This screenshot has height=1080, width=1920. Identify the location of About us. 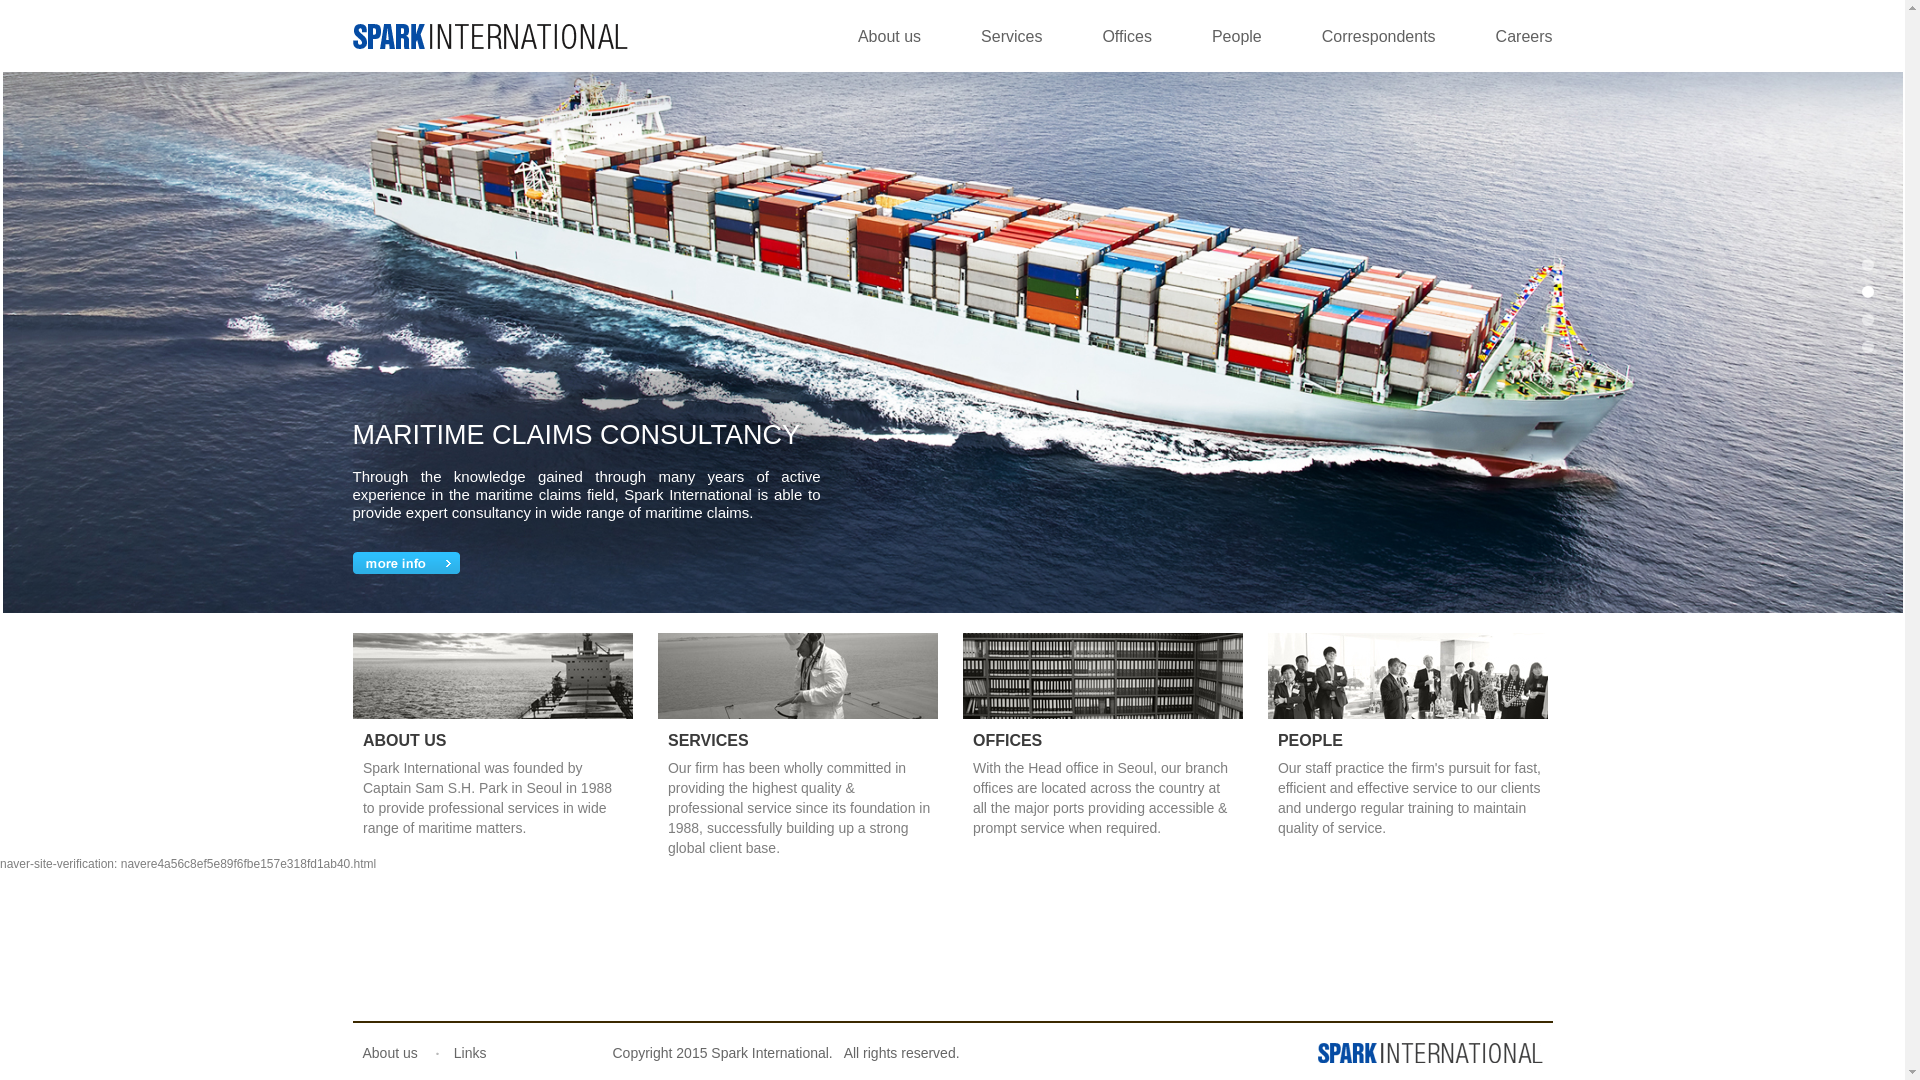
(890, 36).